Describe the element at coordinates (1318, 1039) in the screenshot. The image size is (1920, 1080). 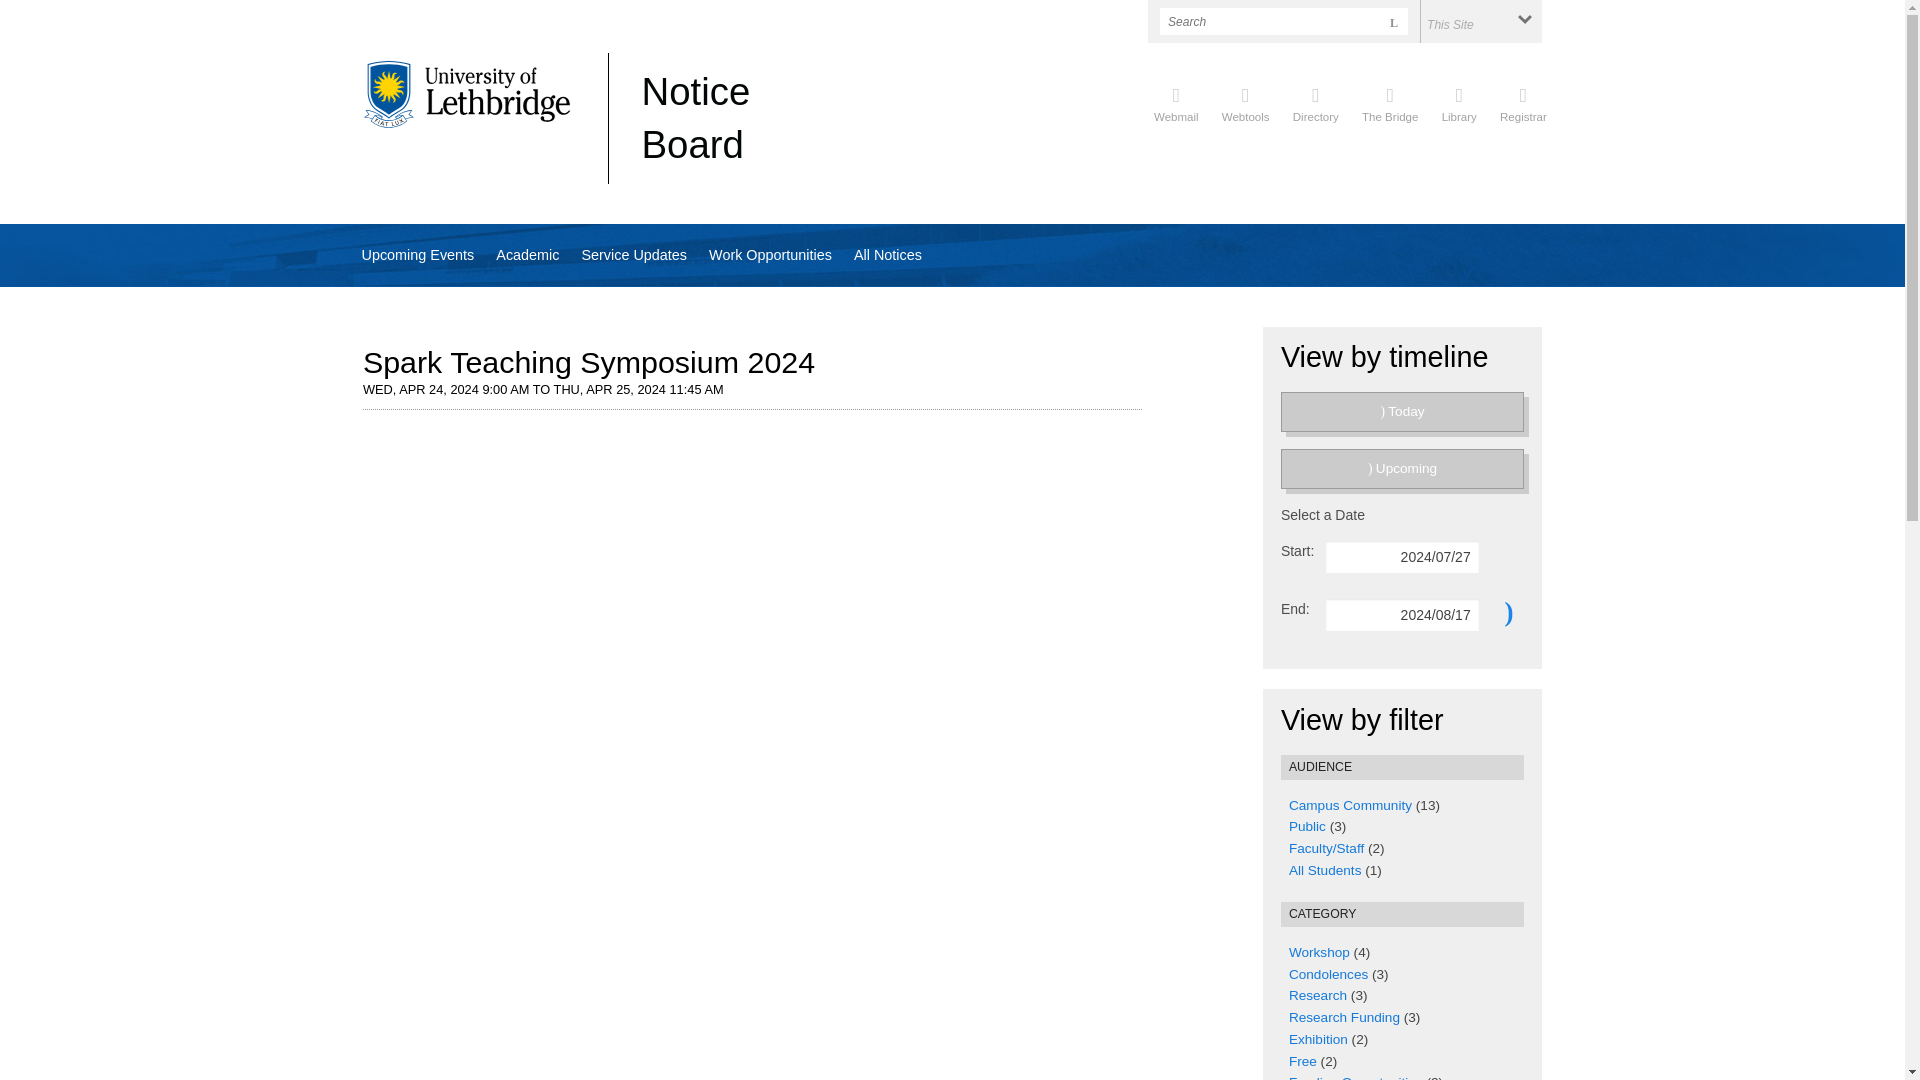
I see `Exhibition` at that location.